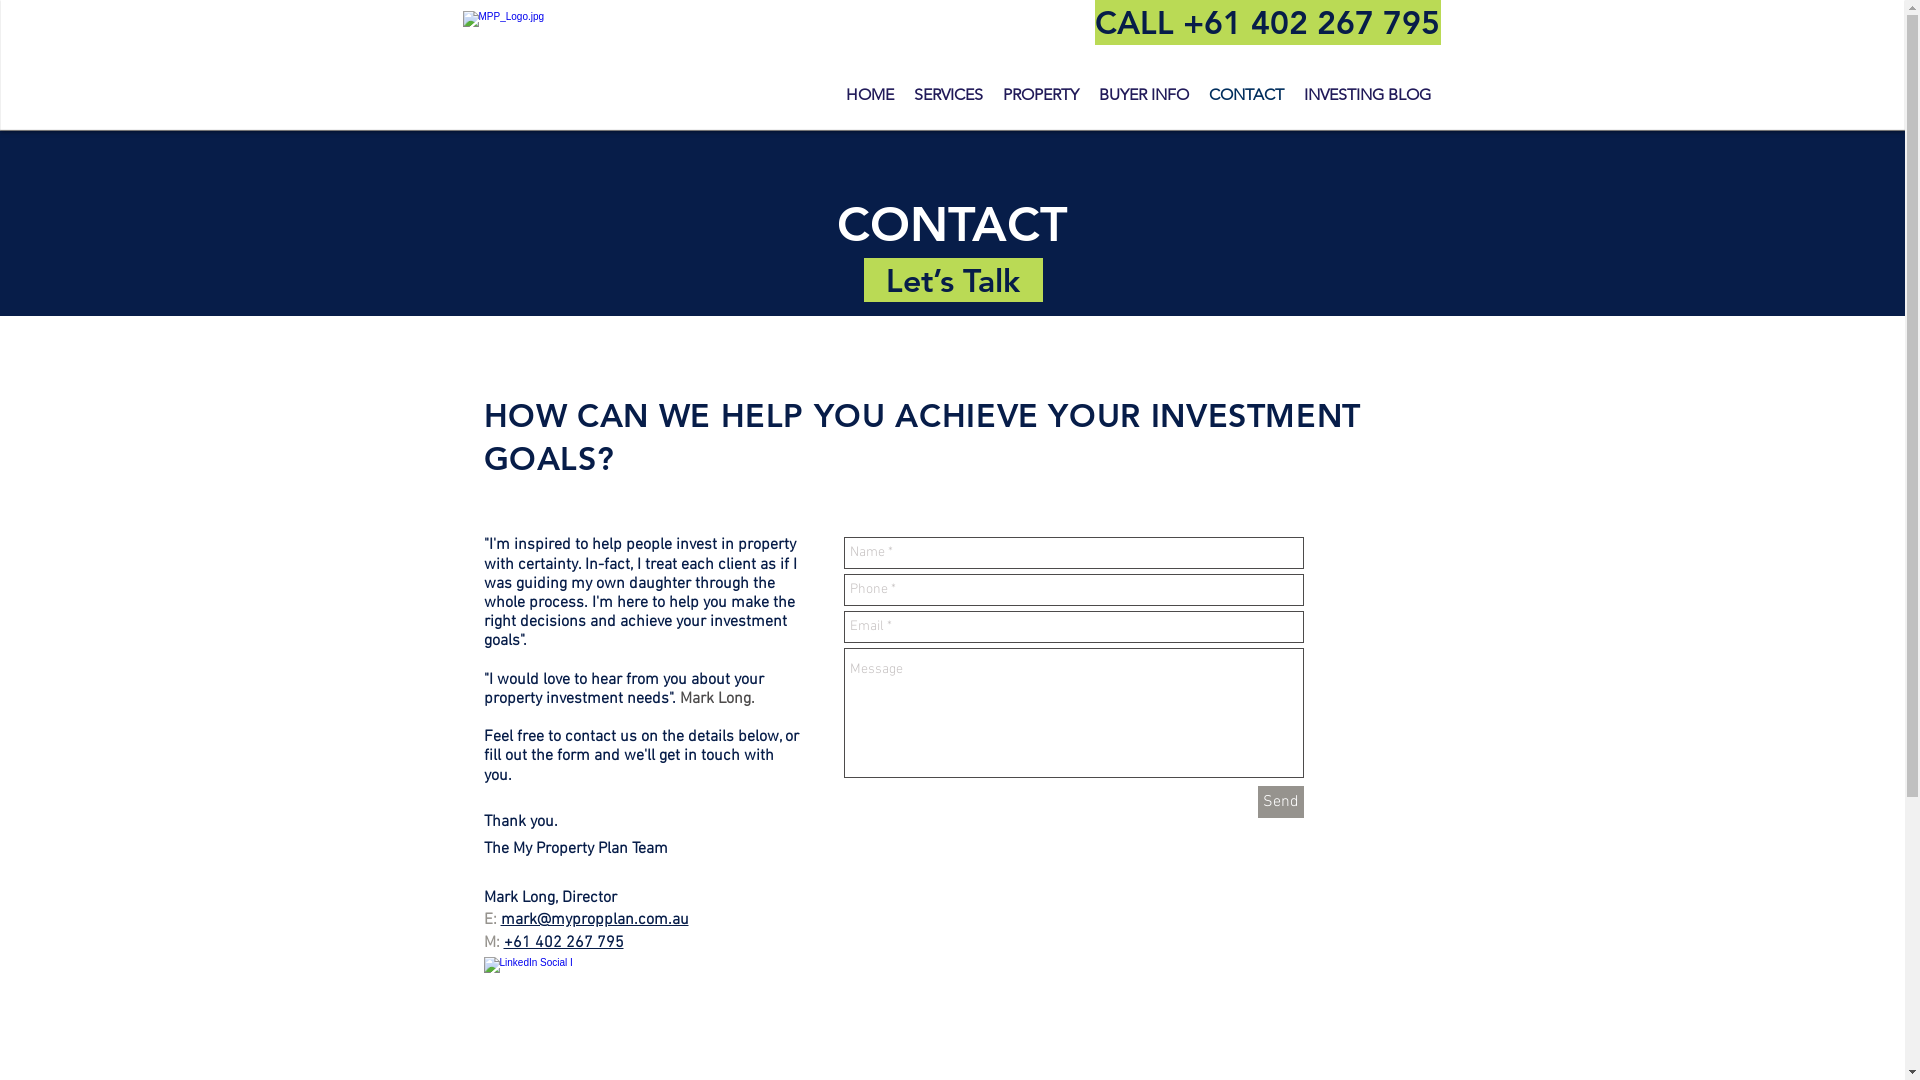 This screenshot has width=1920, height=1080. I want to click on SERVICES, so click(948, 95).